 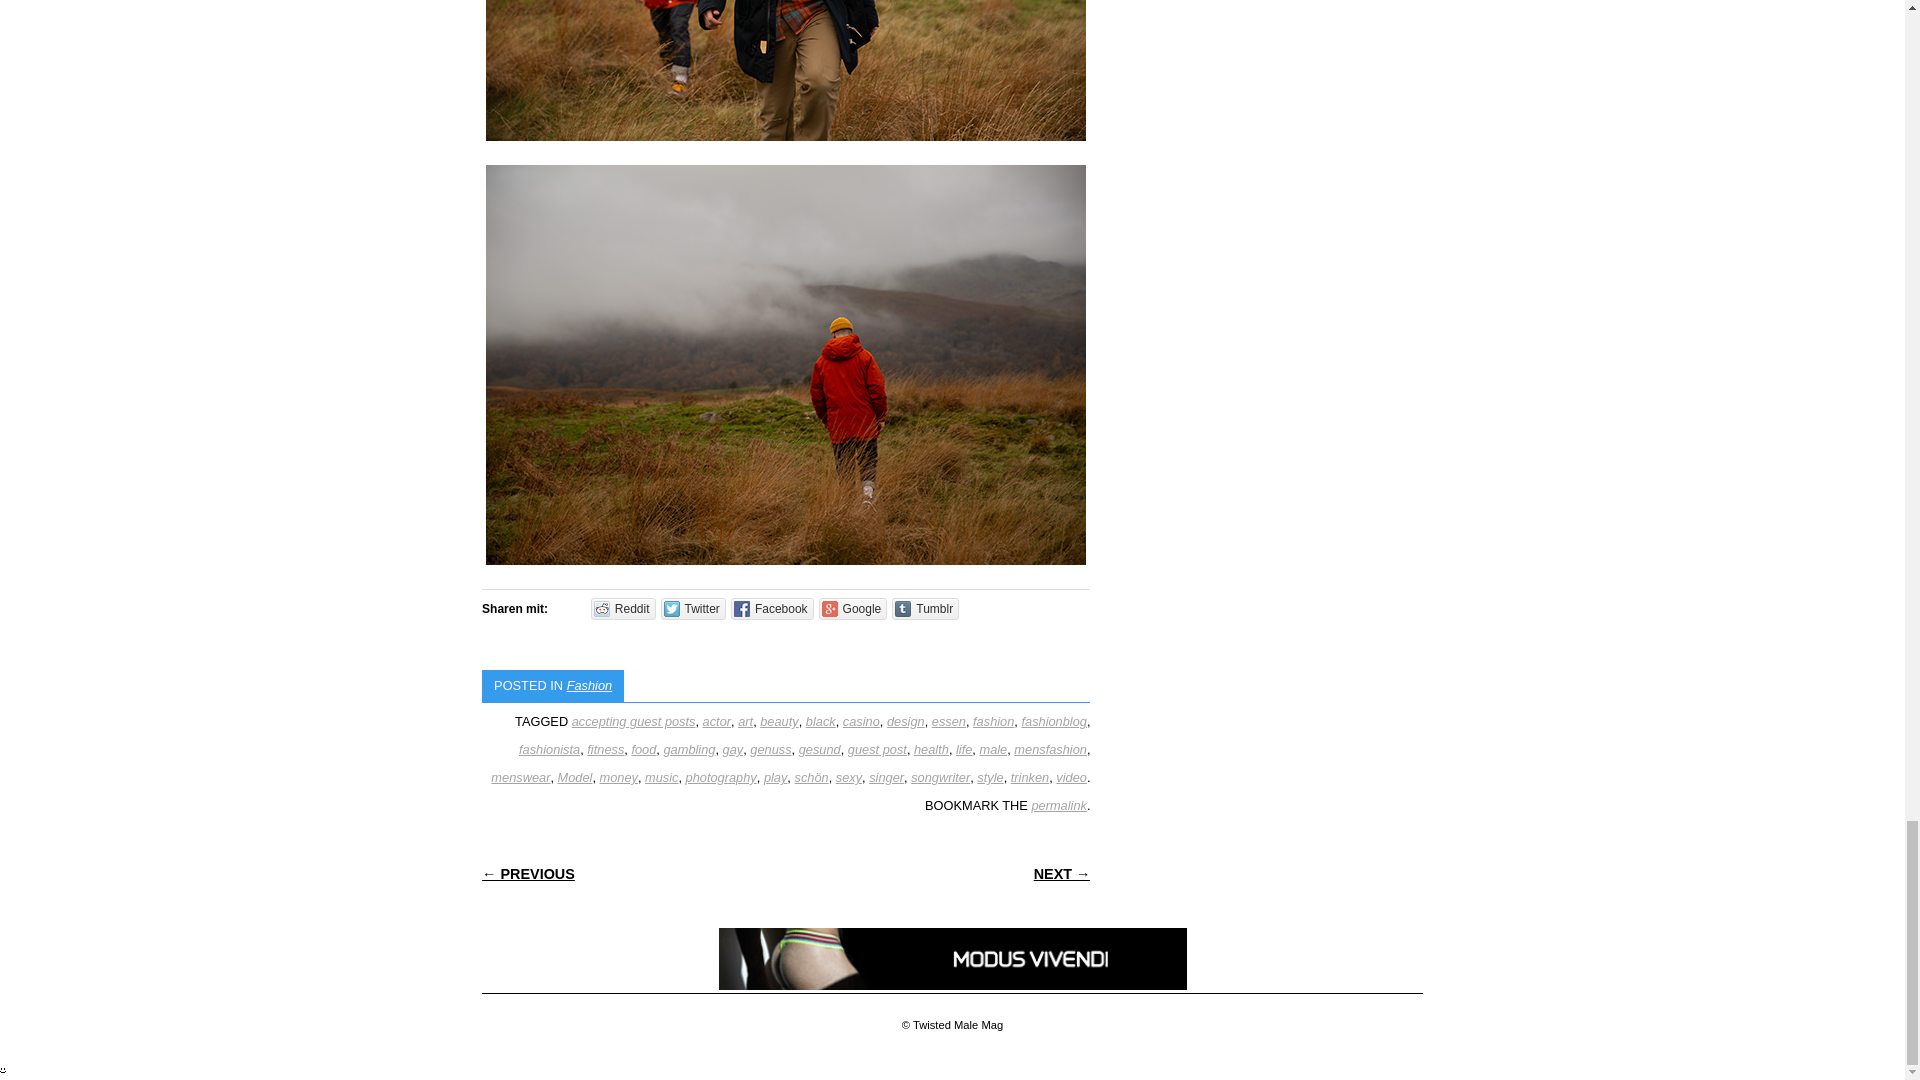 I want to click on fashion, so click(x=993, y=721).